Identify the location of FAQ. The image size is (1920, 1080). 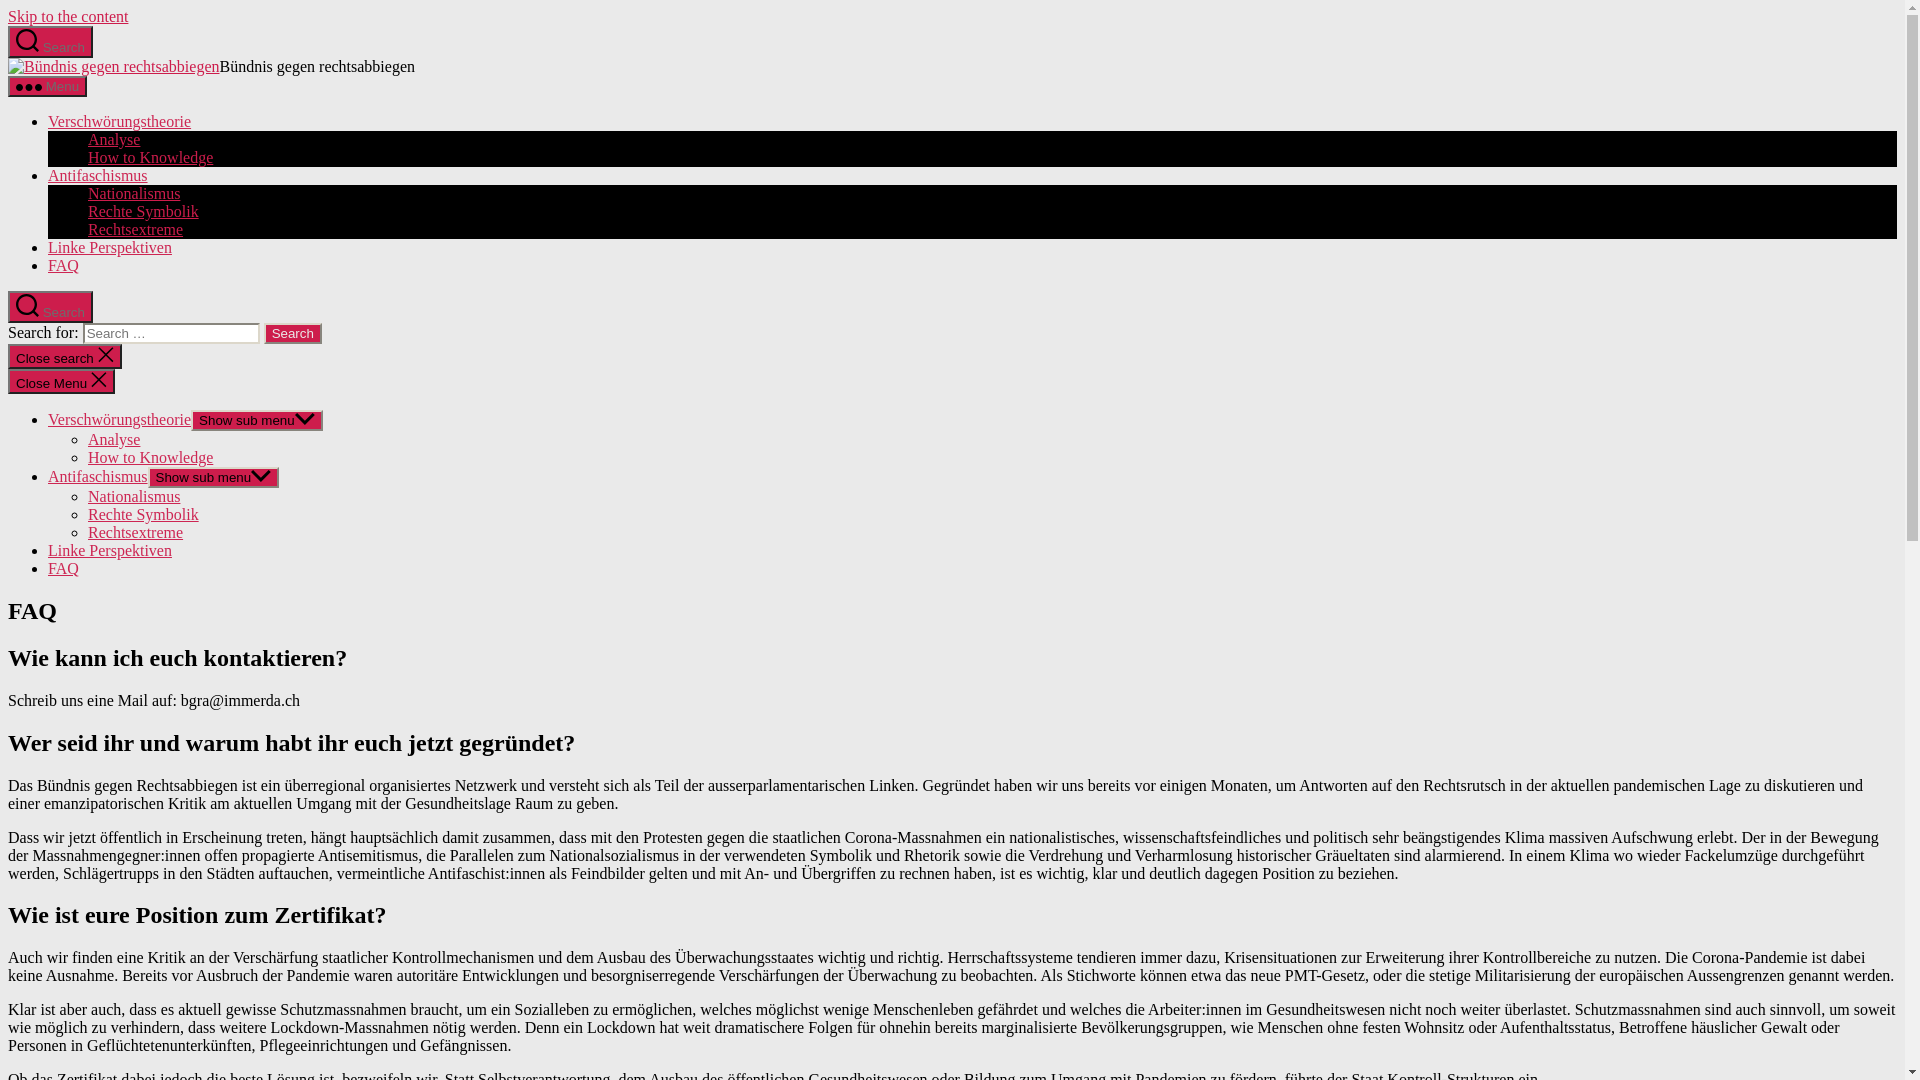
(64, 266).